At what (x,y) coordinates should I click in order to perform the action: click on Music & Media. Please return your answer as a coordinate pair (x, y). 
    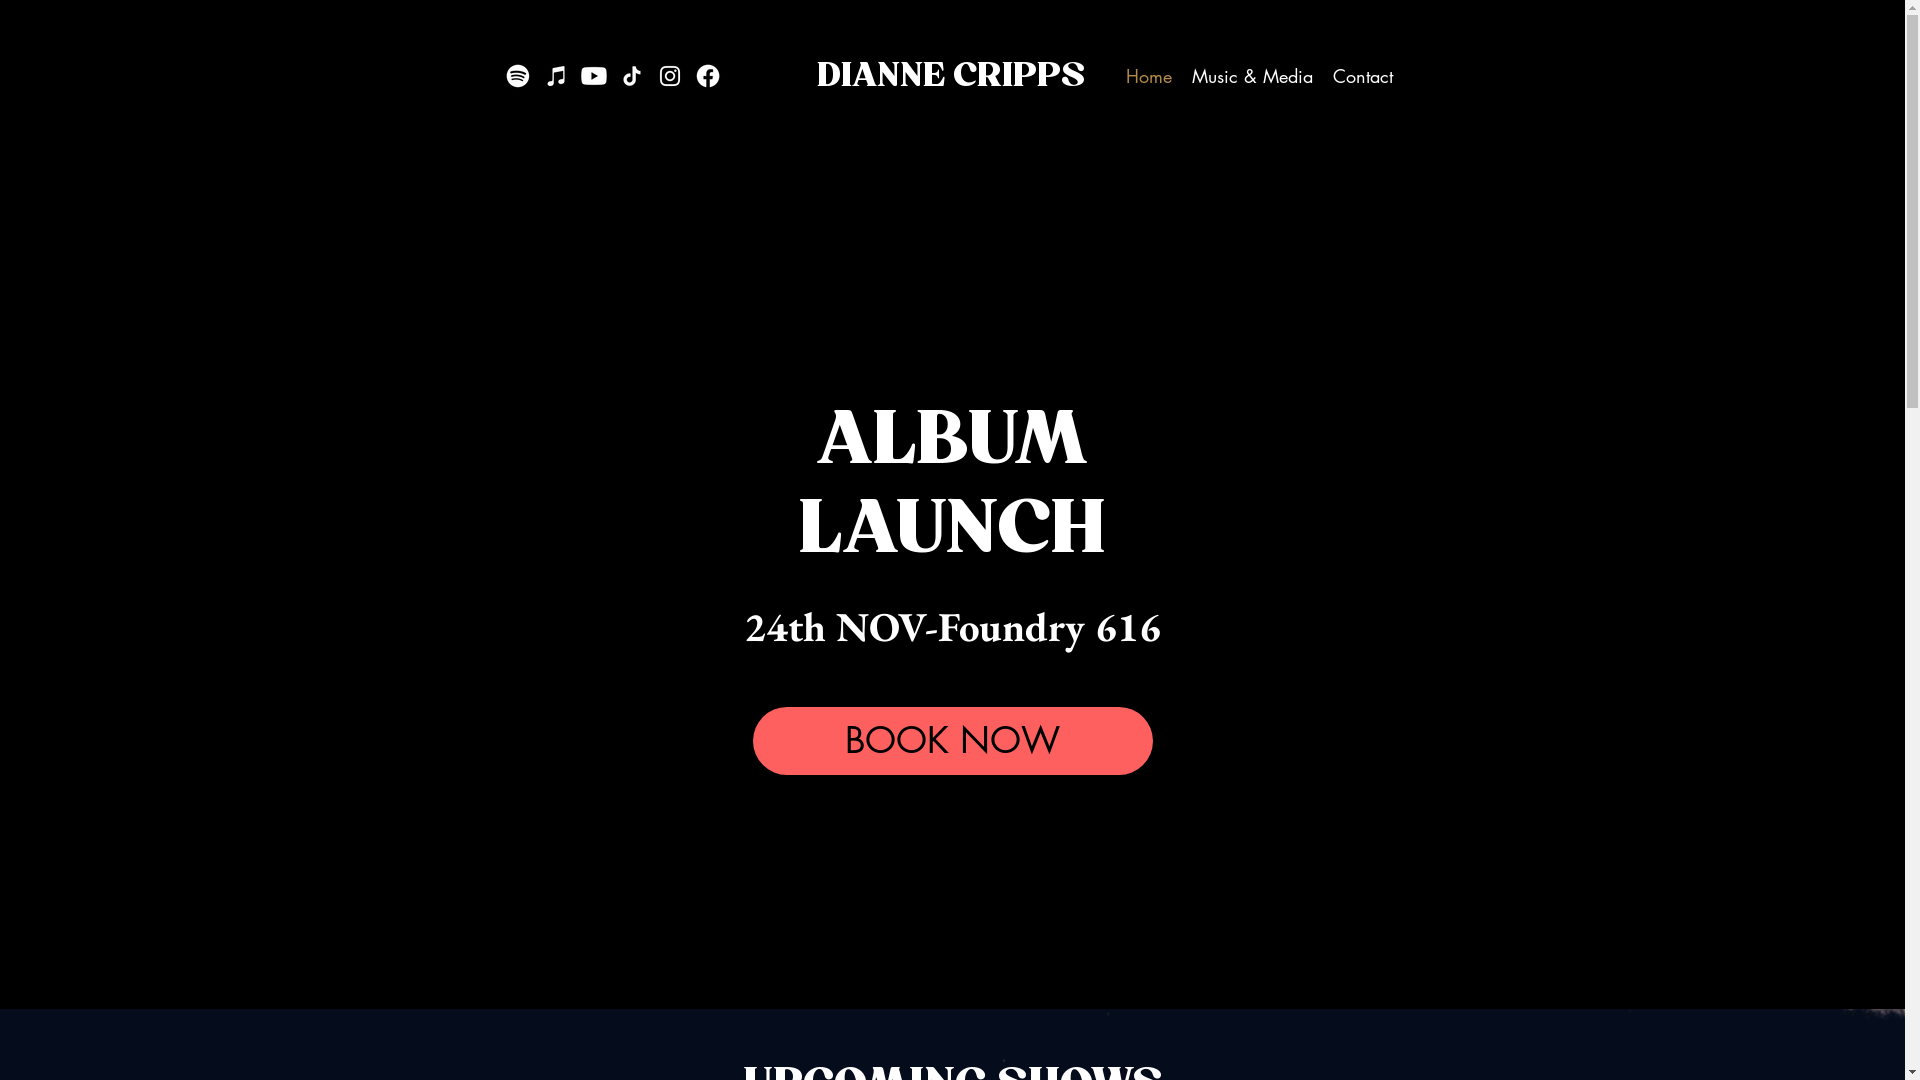
    Looking at the image, I should click on (1252, 76).